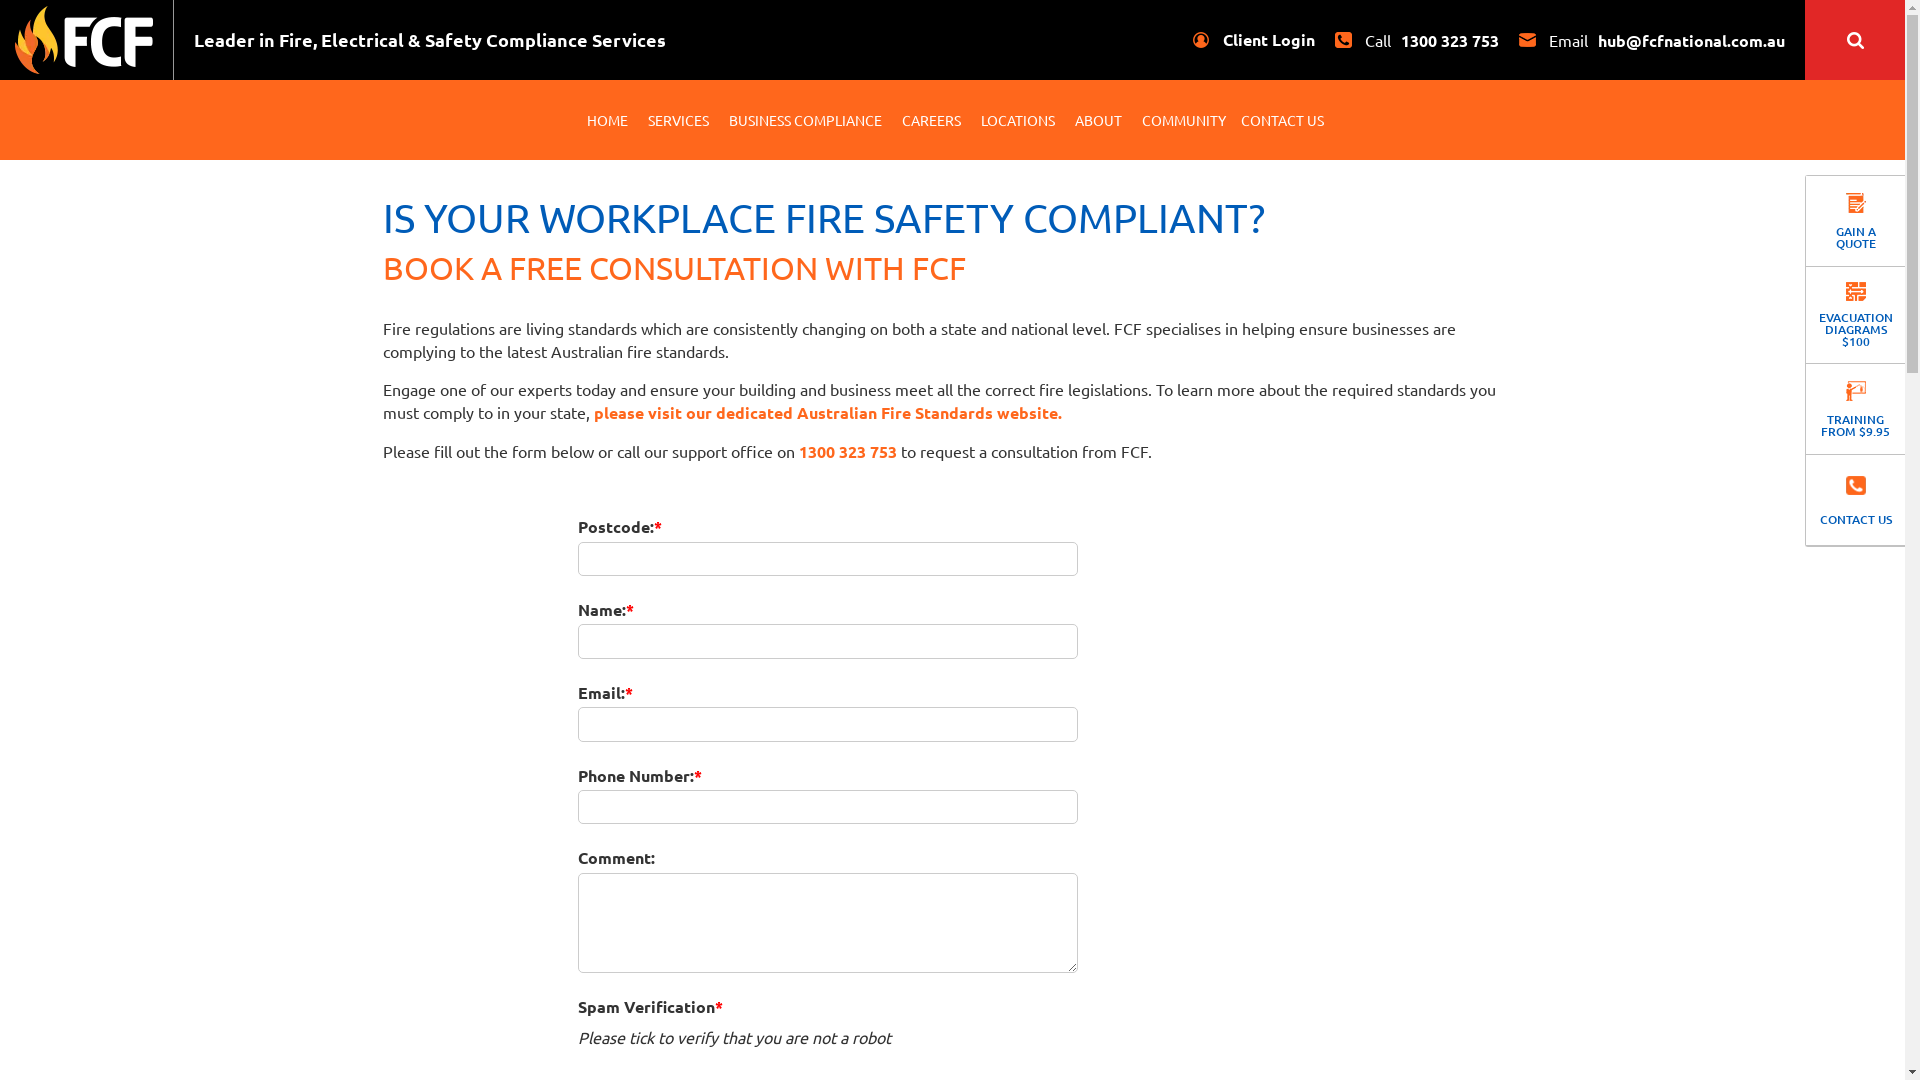 Image resolution: width=1920 pixels, height=1080 pixels. What do you see at coordinates (1652, 40) in the screenshot?
I see `Emailhub@fcfnational.com.au` at bounding box center [1652, 40].